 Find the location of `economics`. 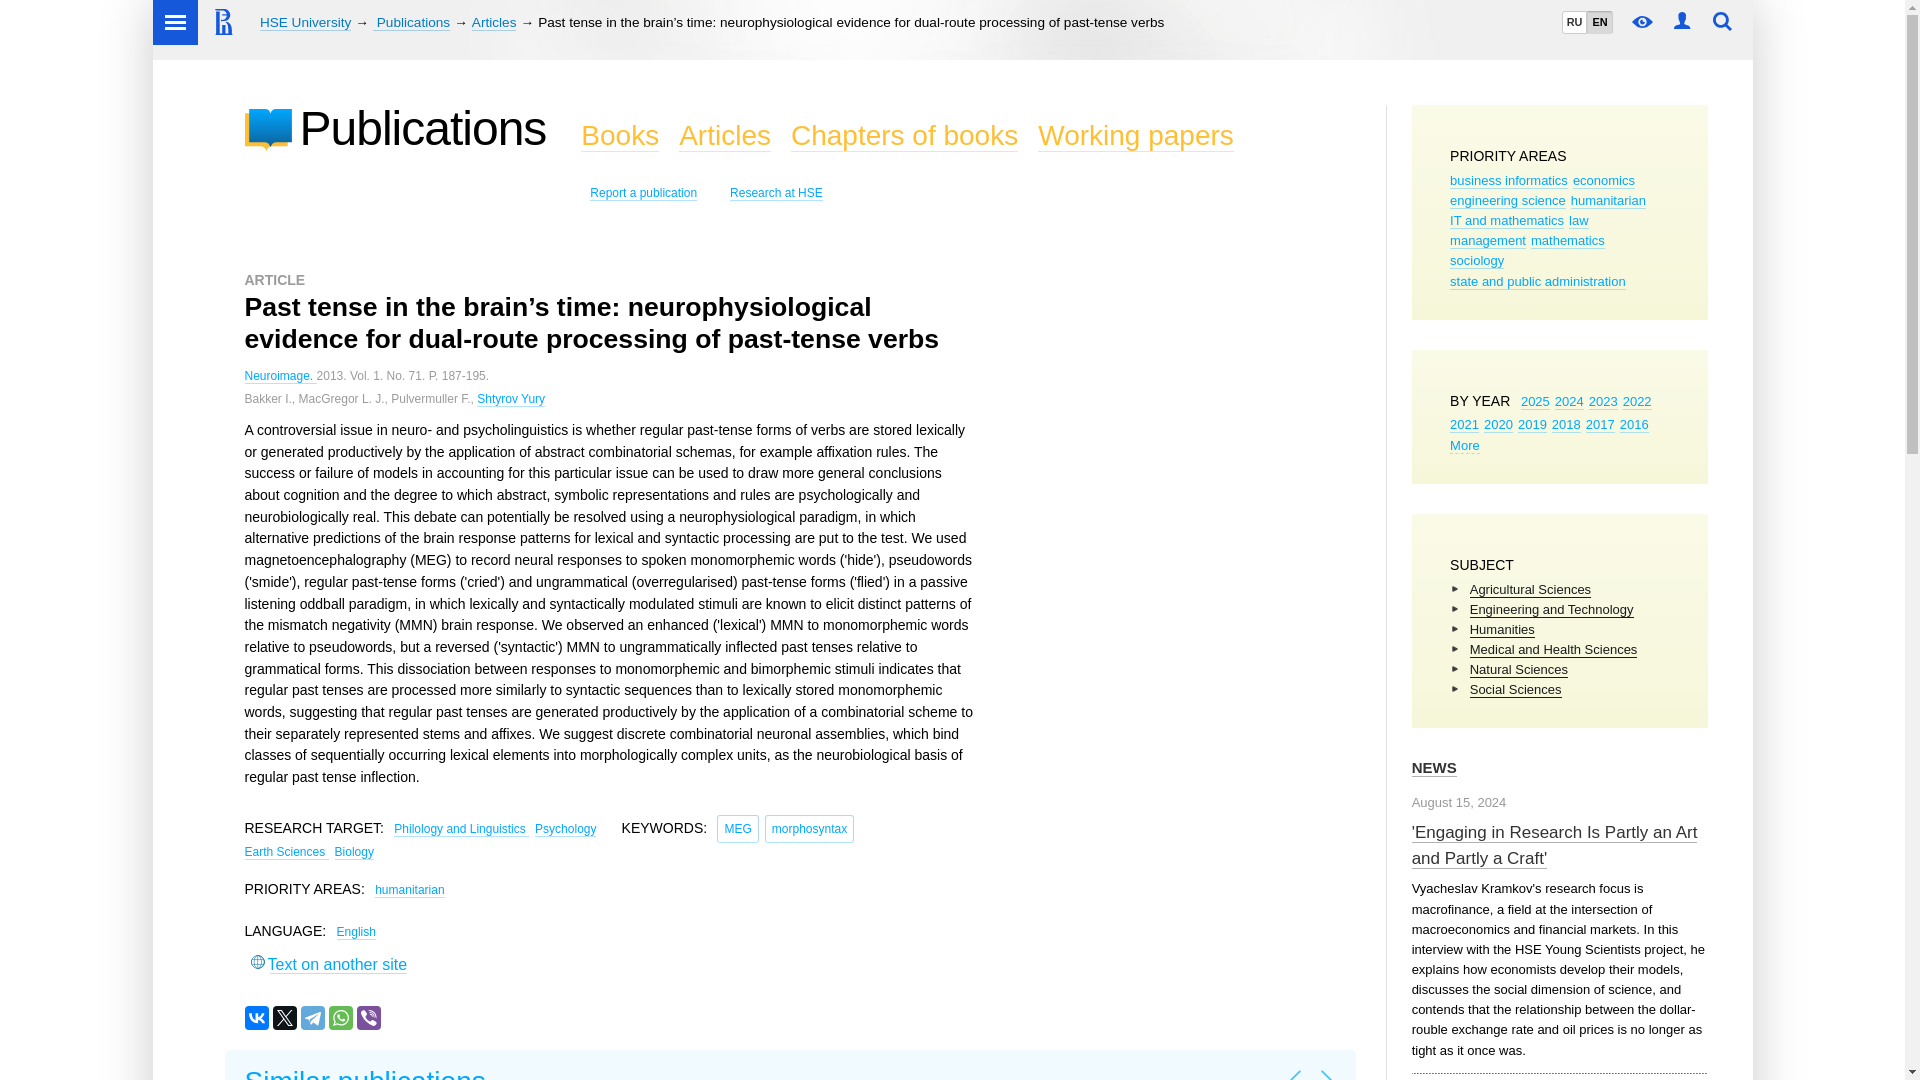

economics is located at coordinates (1604, 180).